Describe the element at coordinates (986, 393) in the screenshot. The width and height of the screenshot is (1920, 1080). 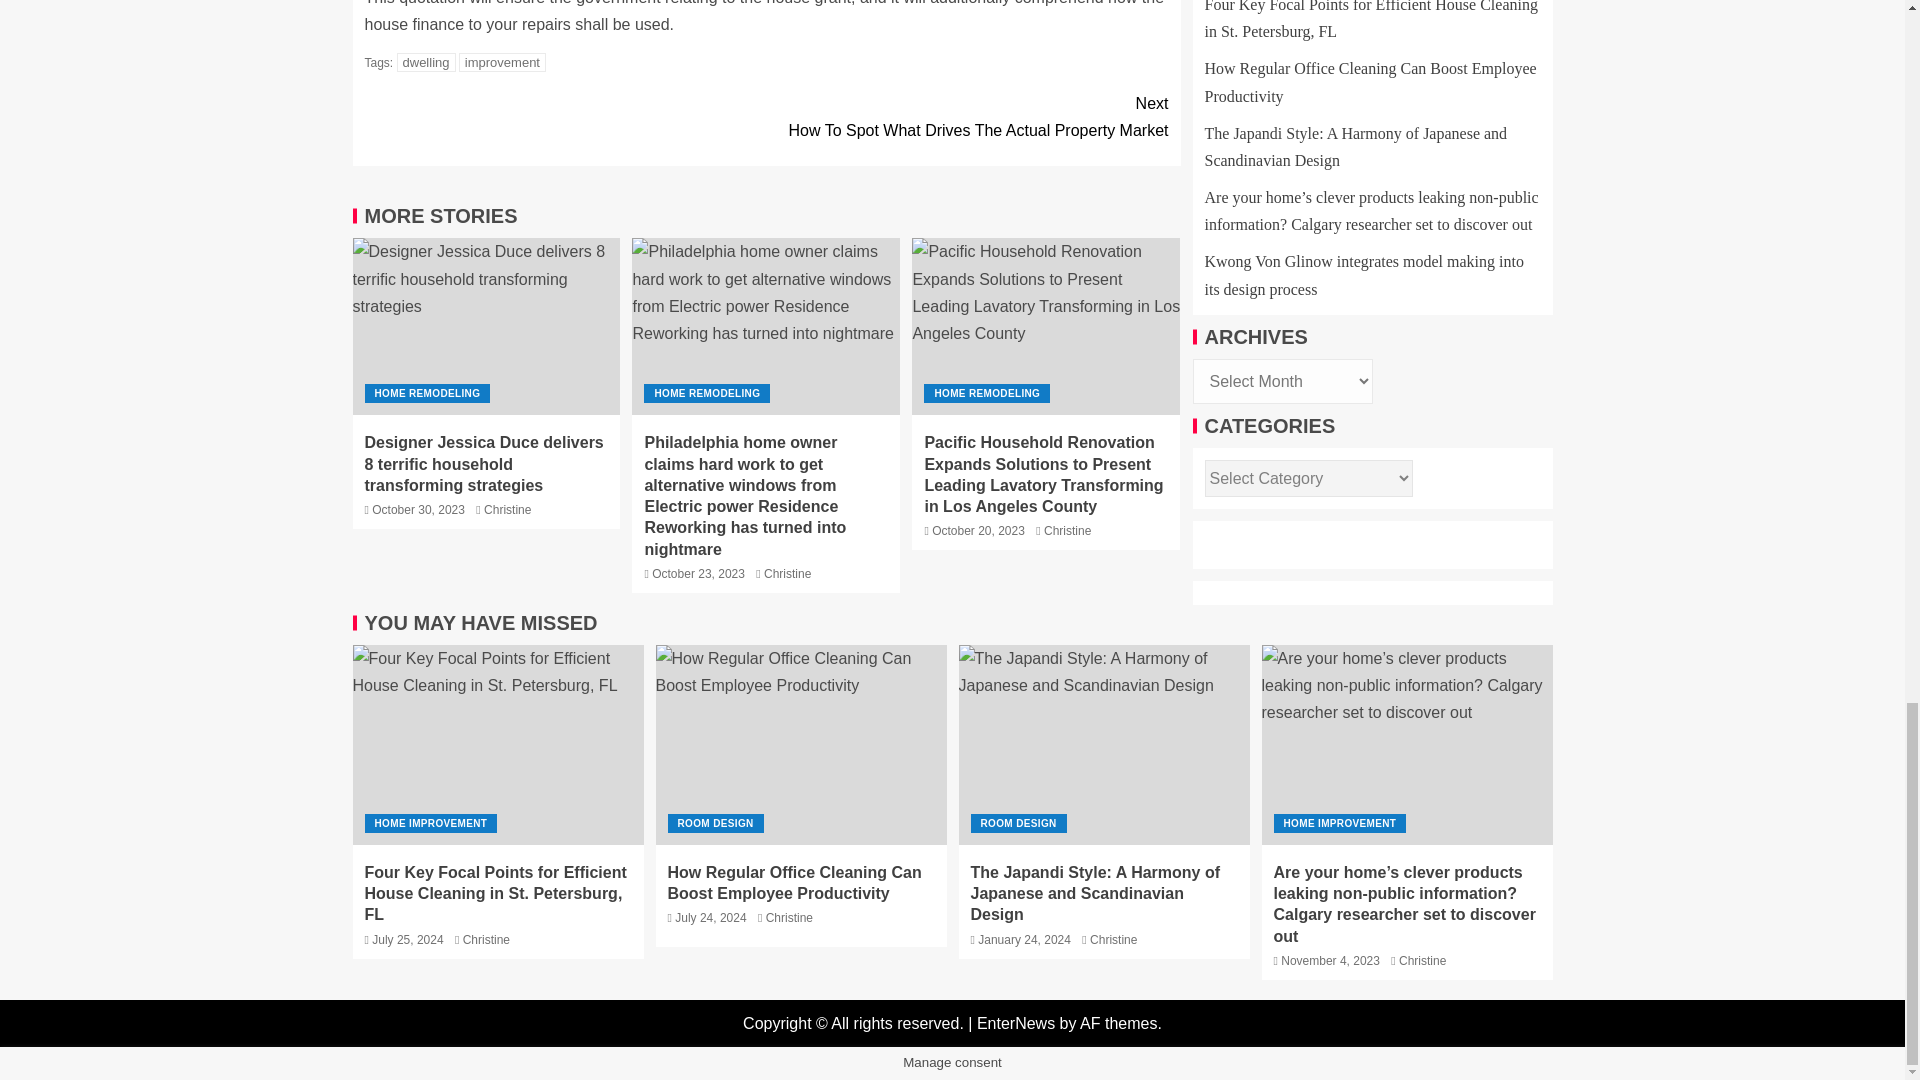
I see `HOME REMODELING` at that location.